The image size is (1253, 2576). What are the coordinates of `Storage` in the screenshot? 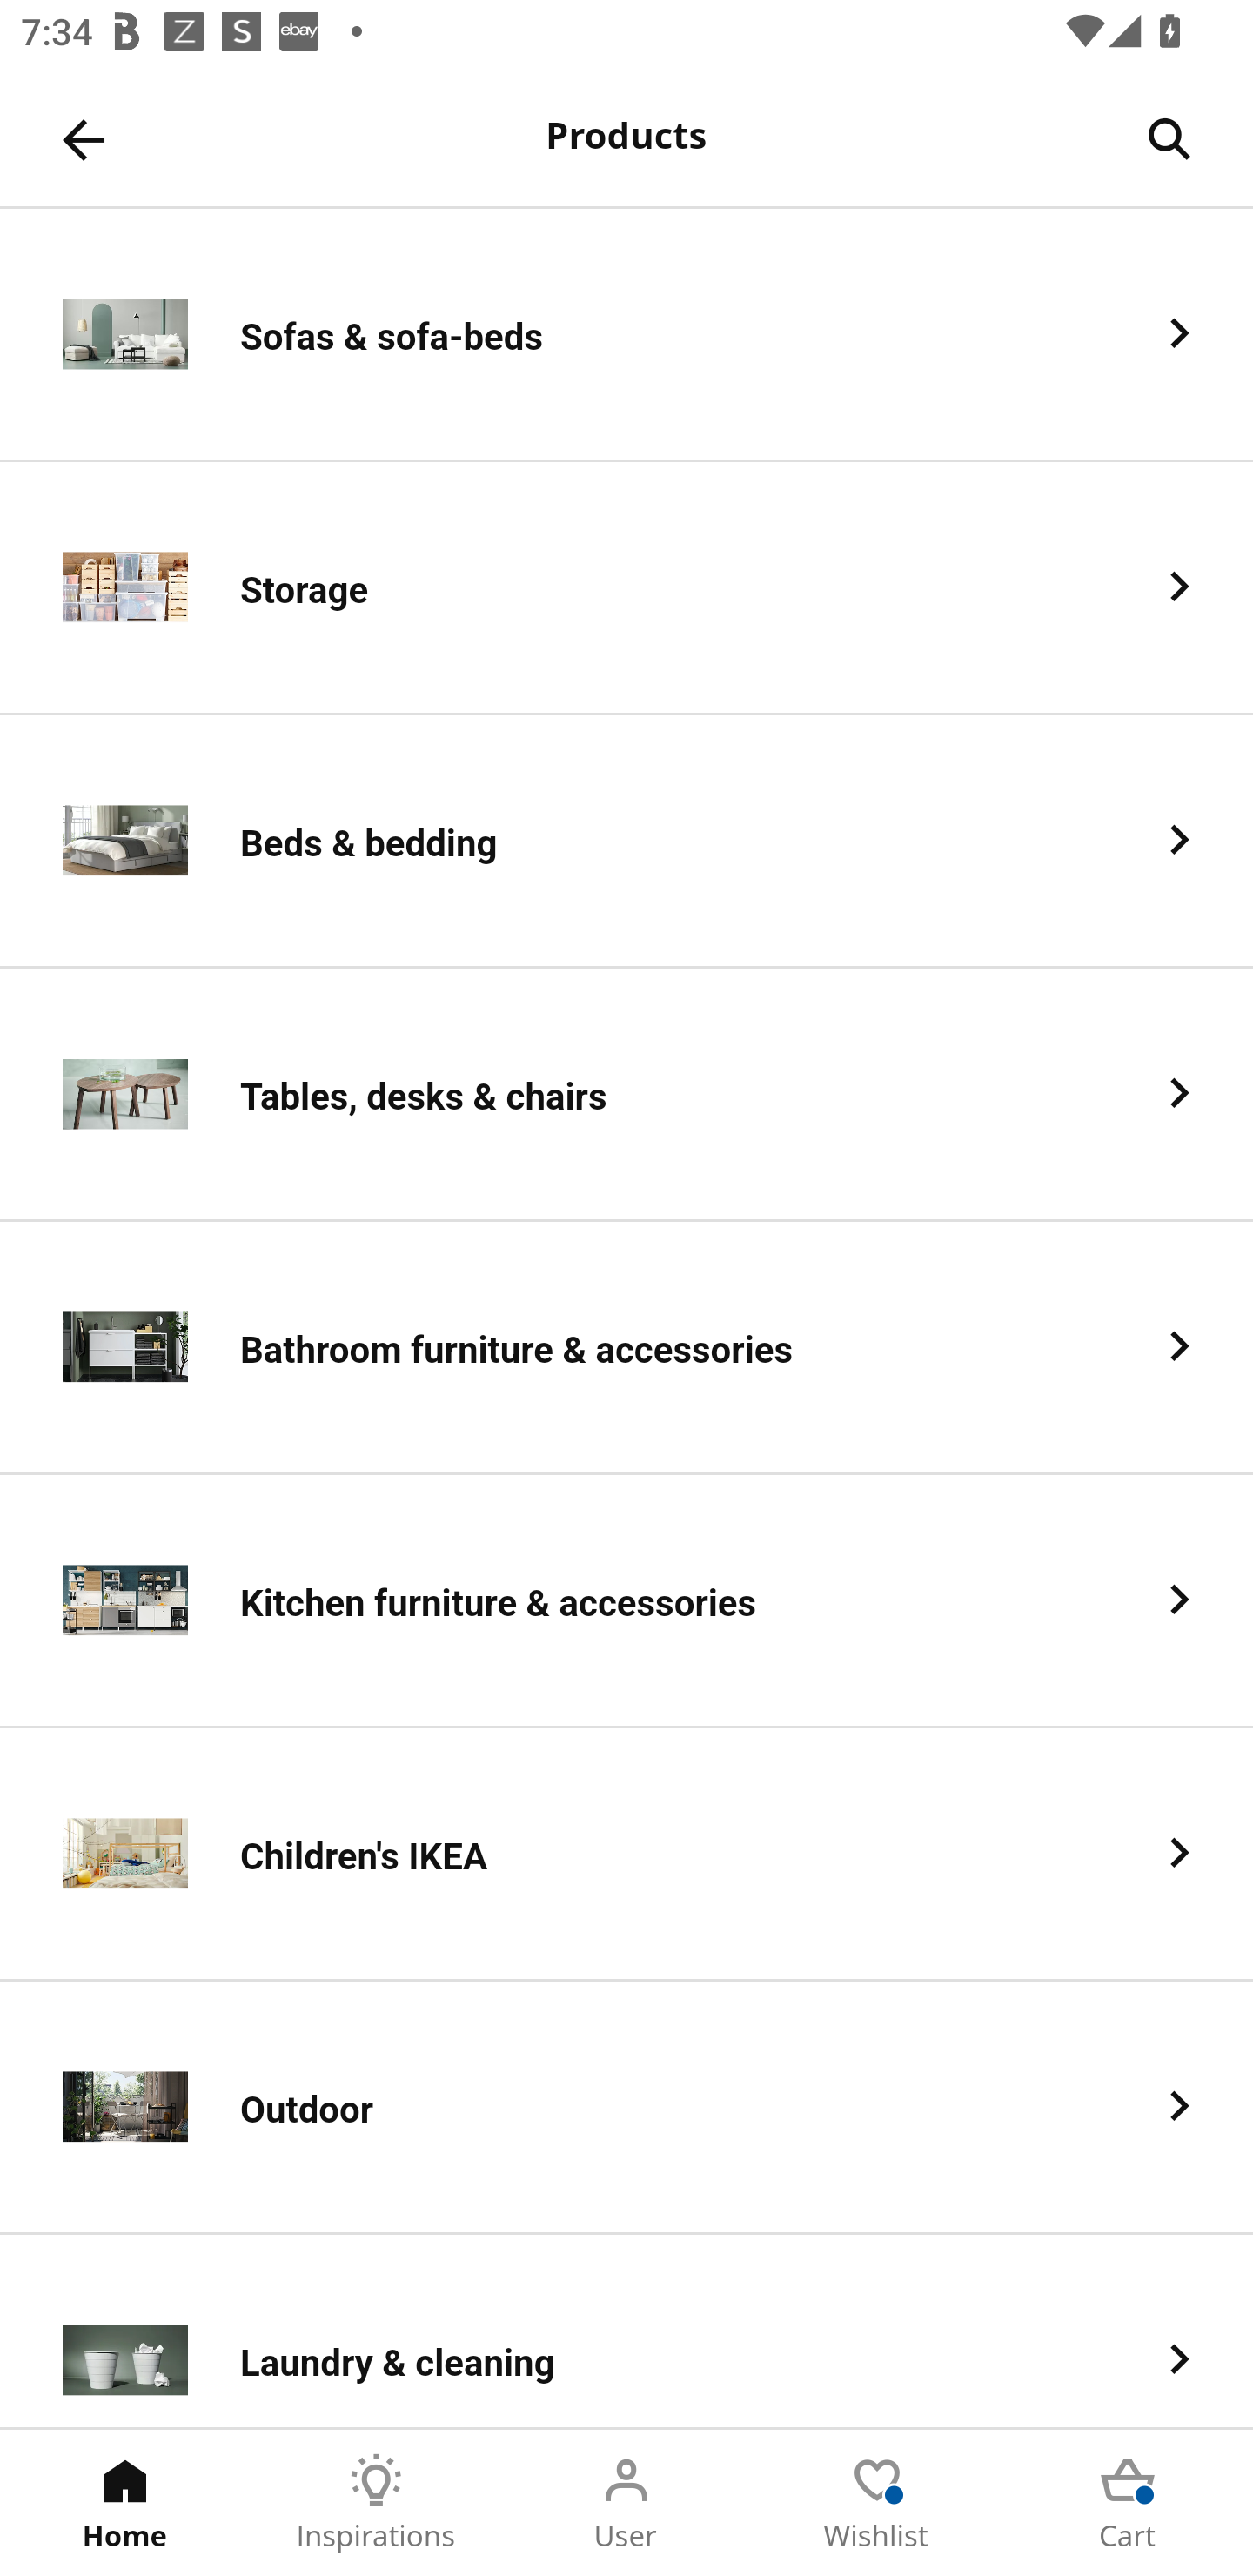 It's located at (626, 588).